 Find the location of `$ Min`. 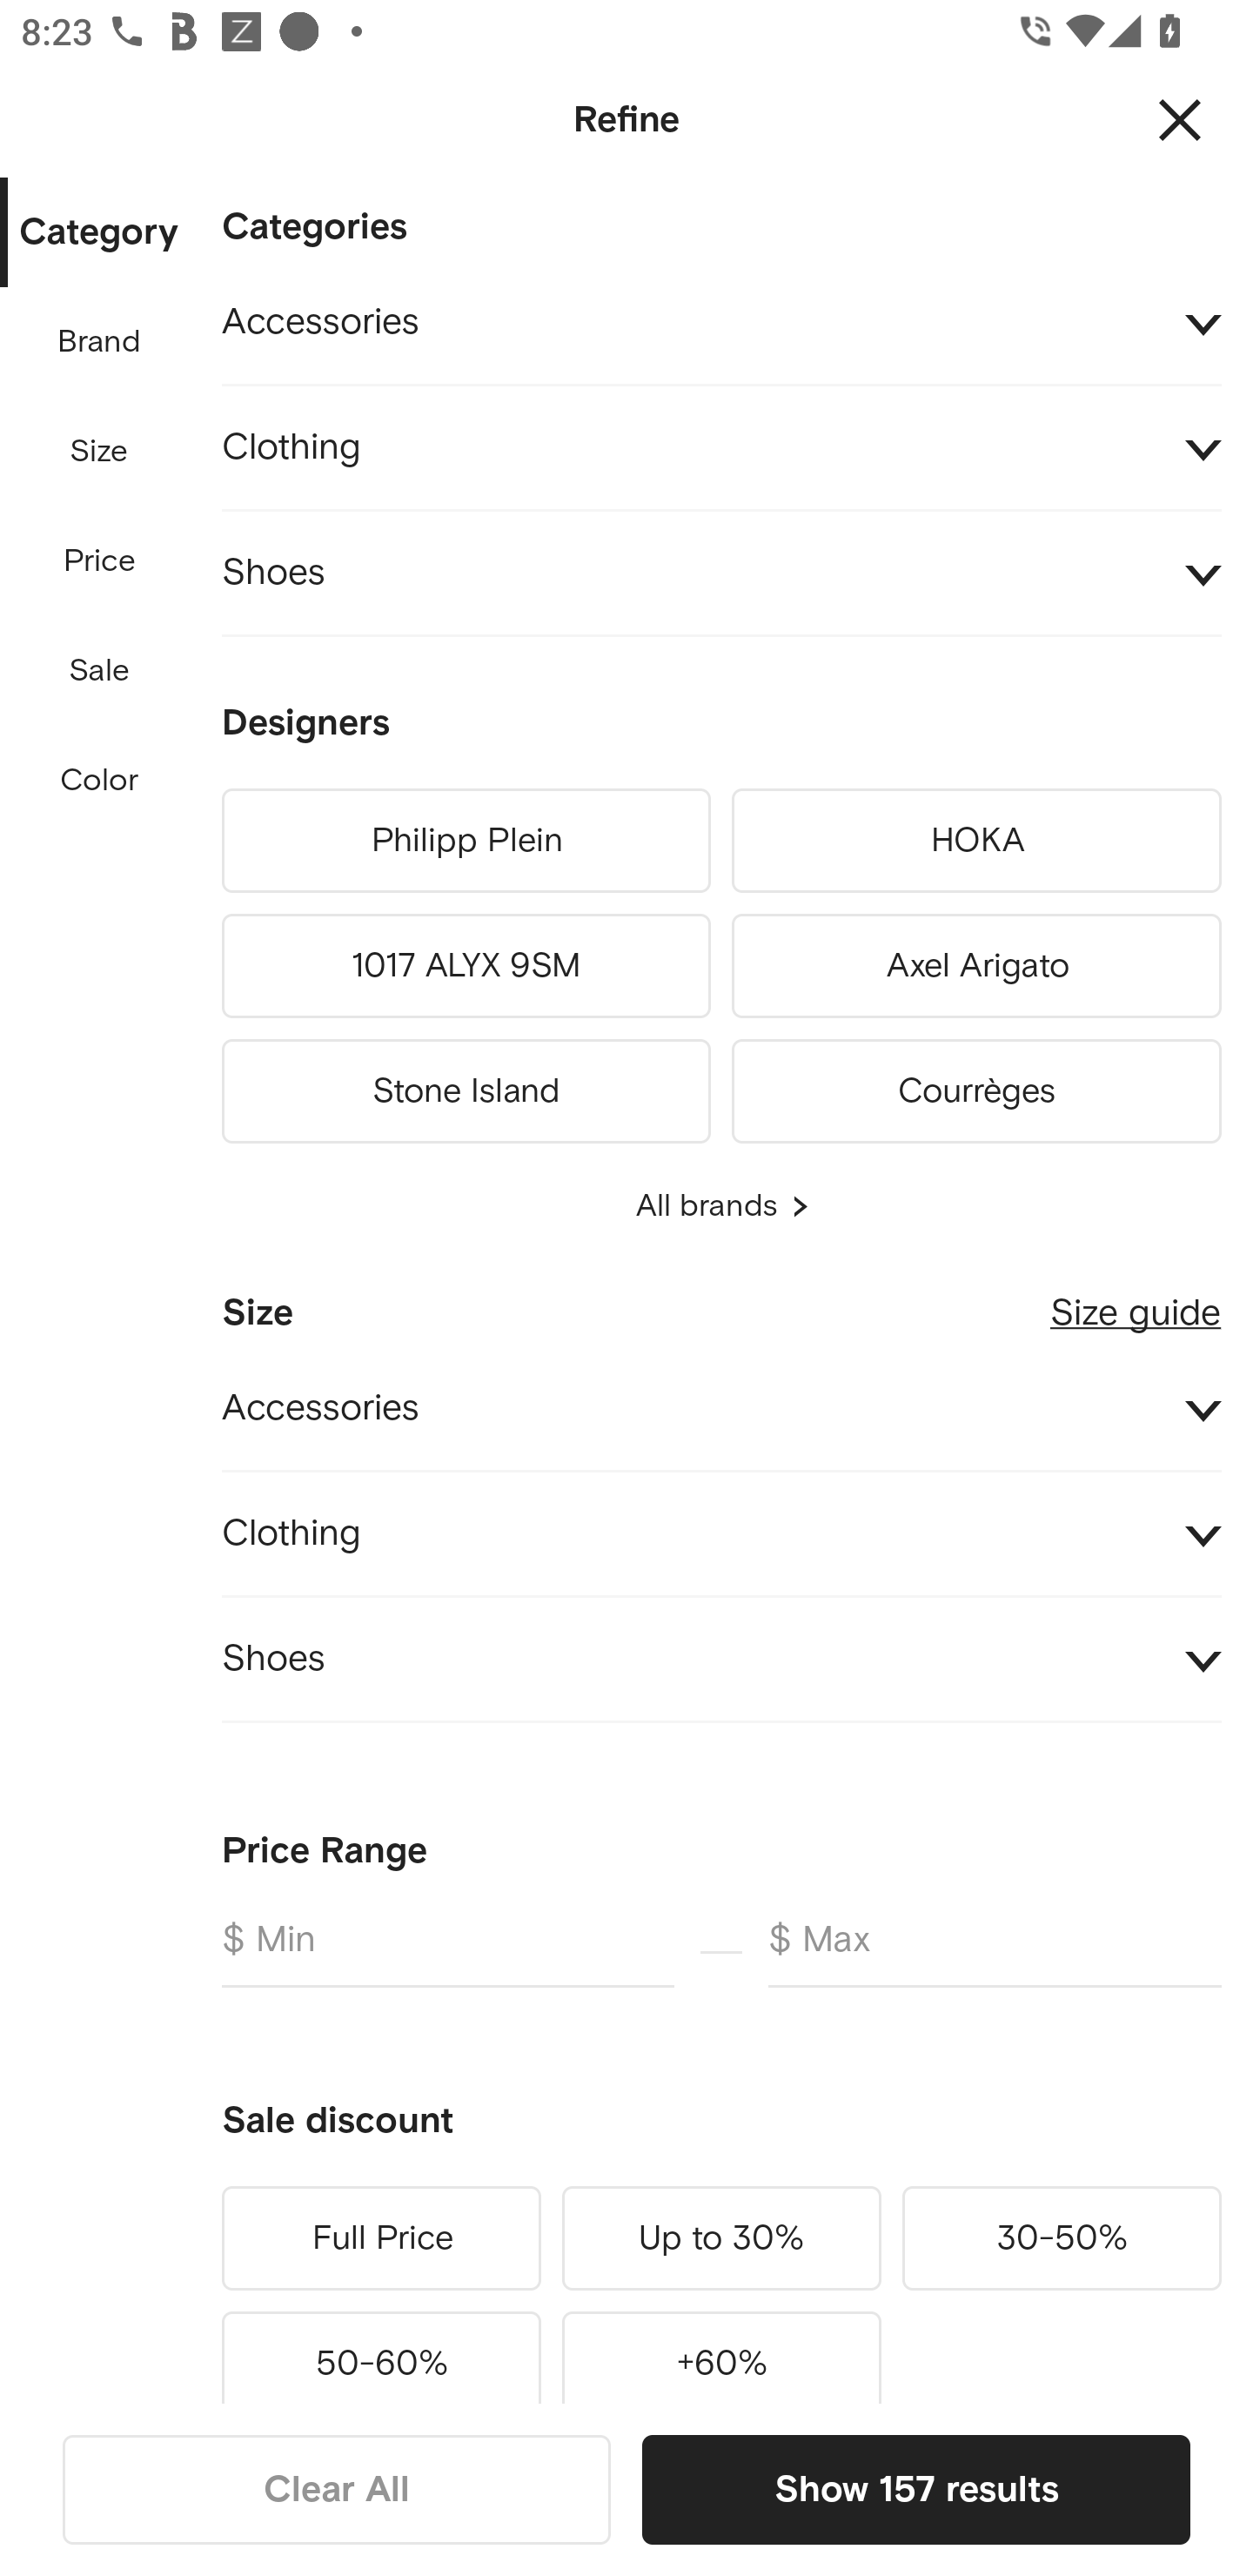

$ Min is located at coordinates (447, 1951).